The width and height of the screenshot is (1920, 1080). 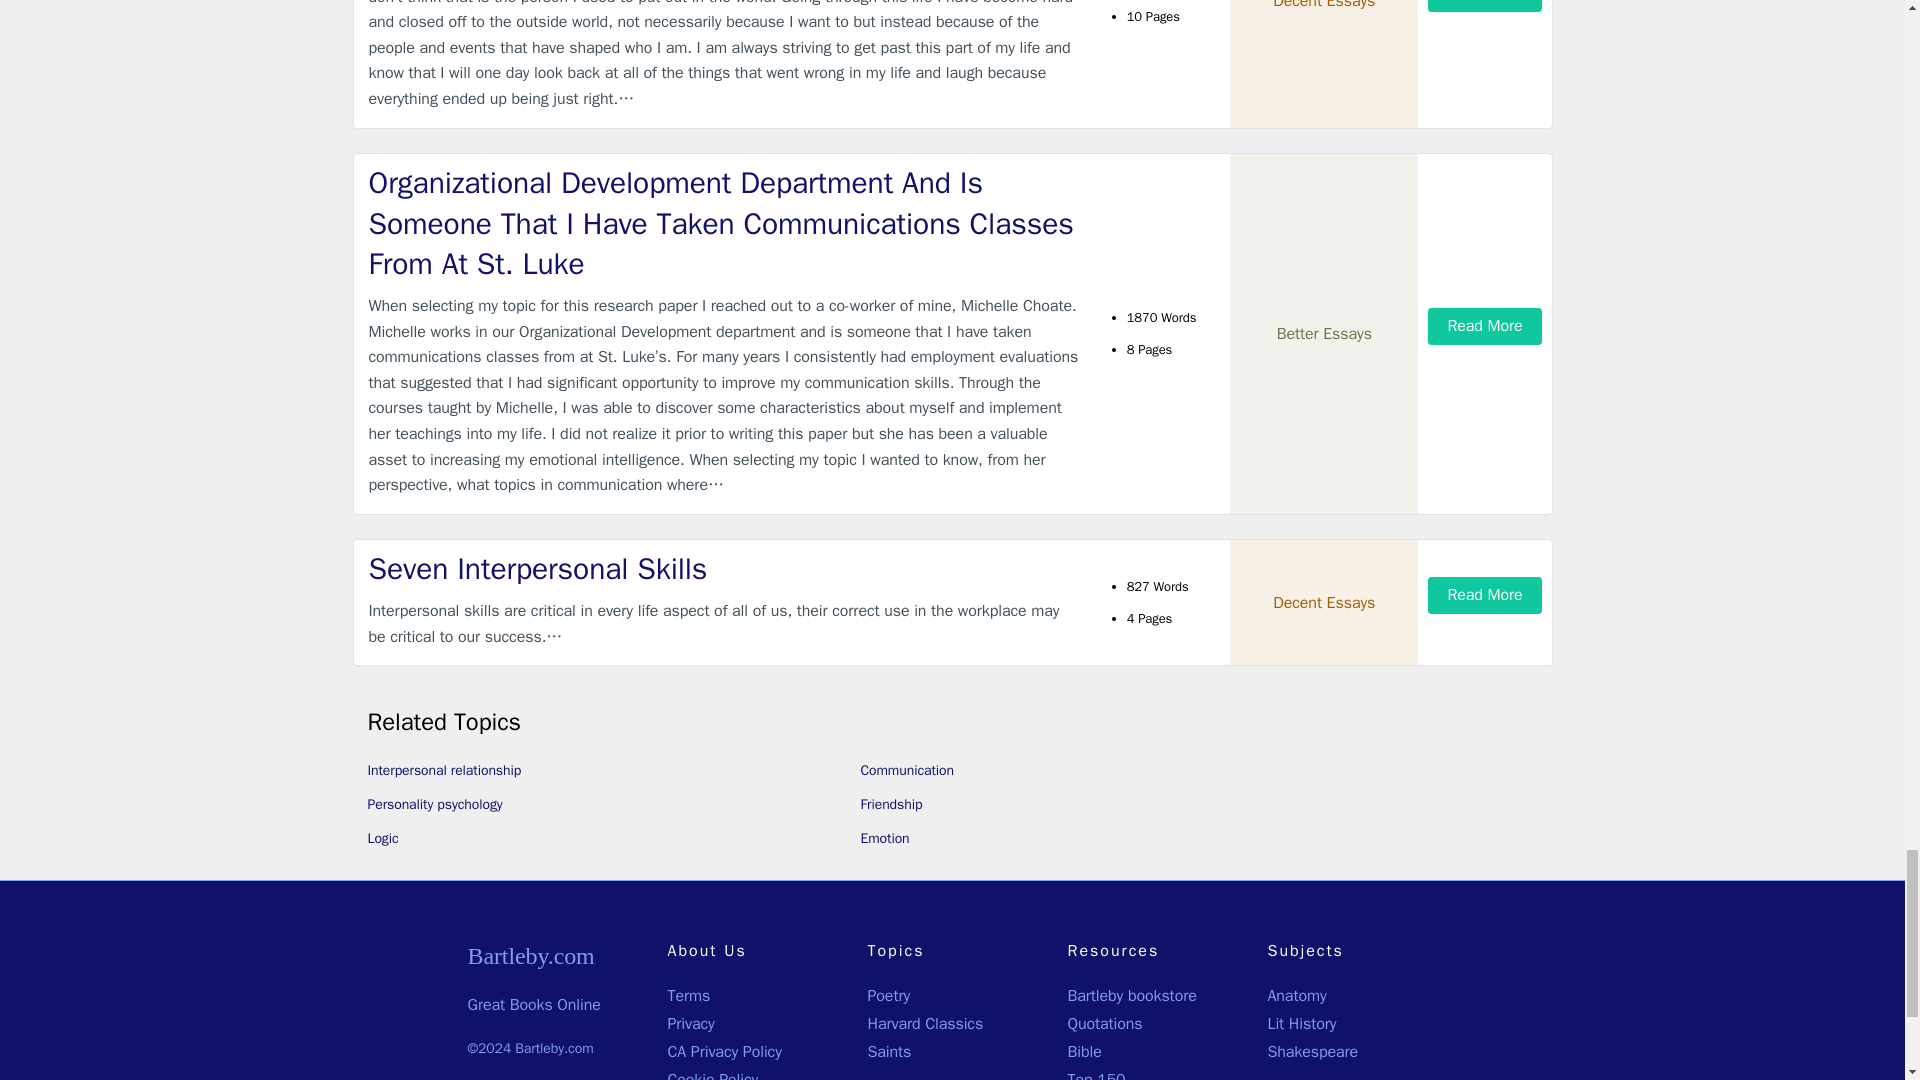 I want to click on Communication, so click(x=906, y=770).